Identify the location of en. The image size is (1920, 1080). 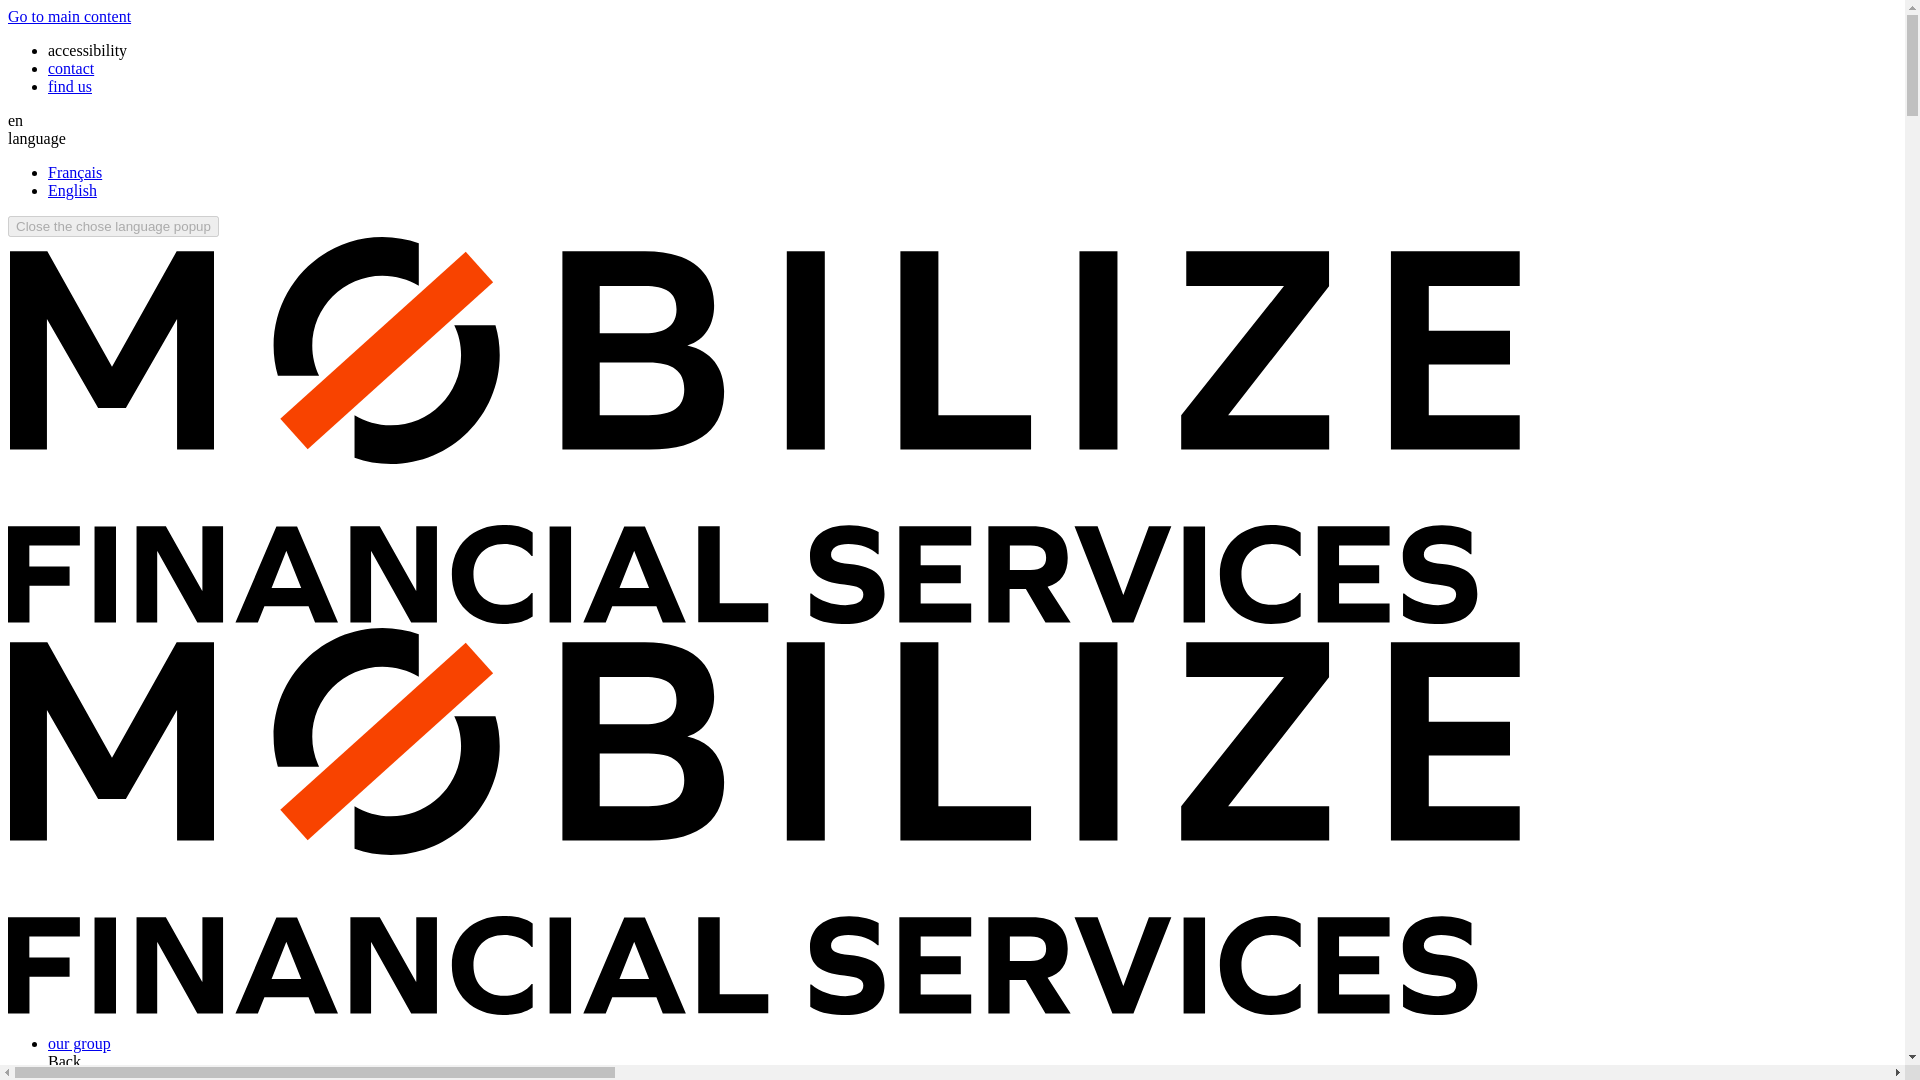
(15, 120).